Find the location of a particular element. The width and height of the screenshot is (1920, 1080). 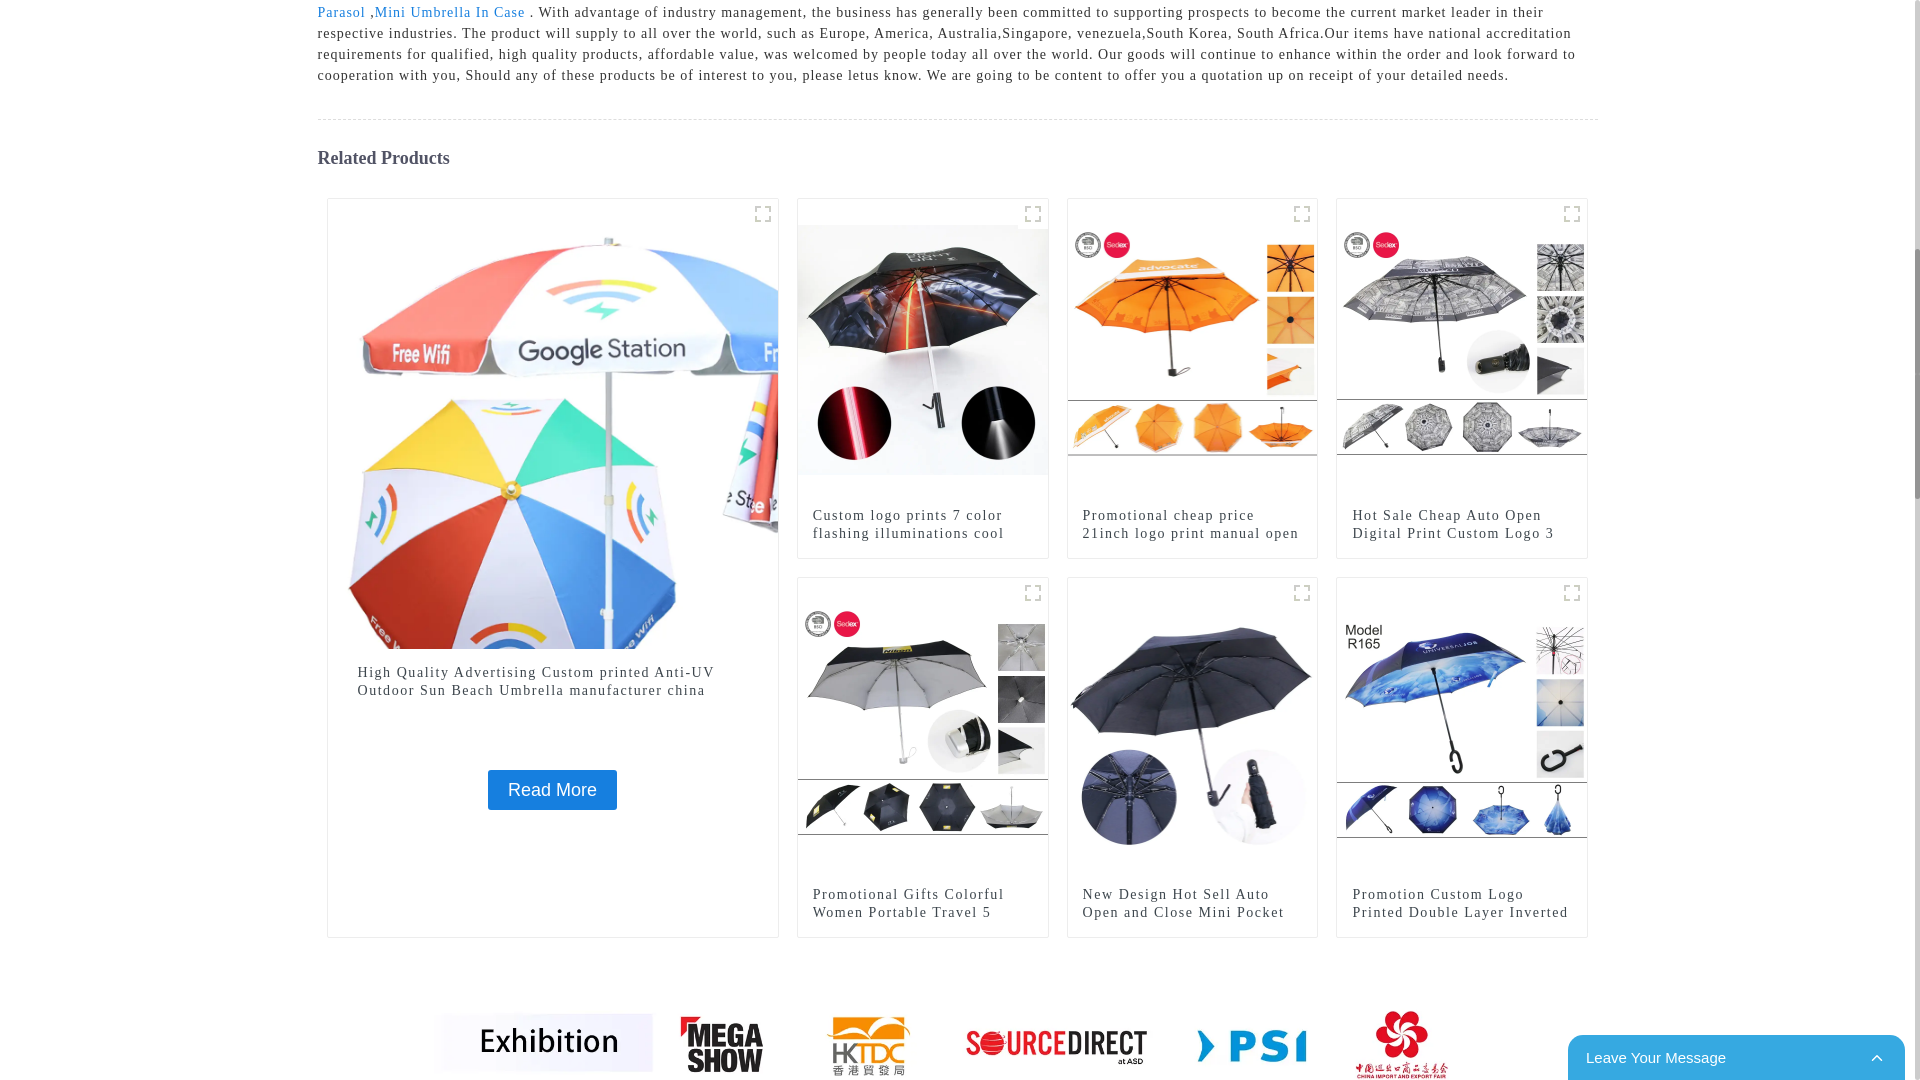

F502 S is located at coordinates (1032, 592).